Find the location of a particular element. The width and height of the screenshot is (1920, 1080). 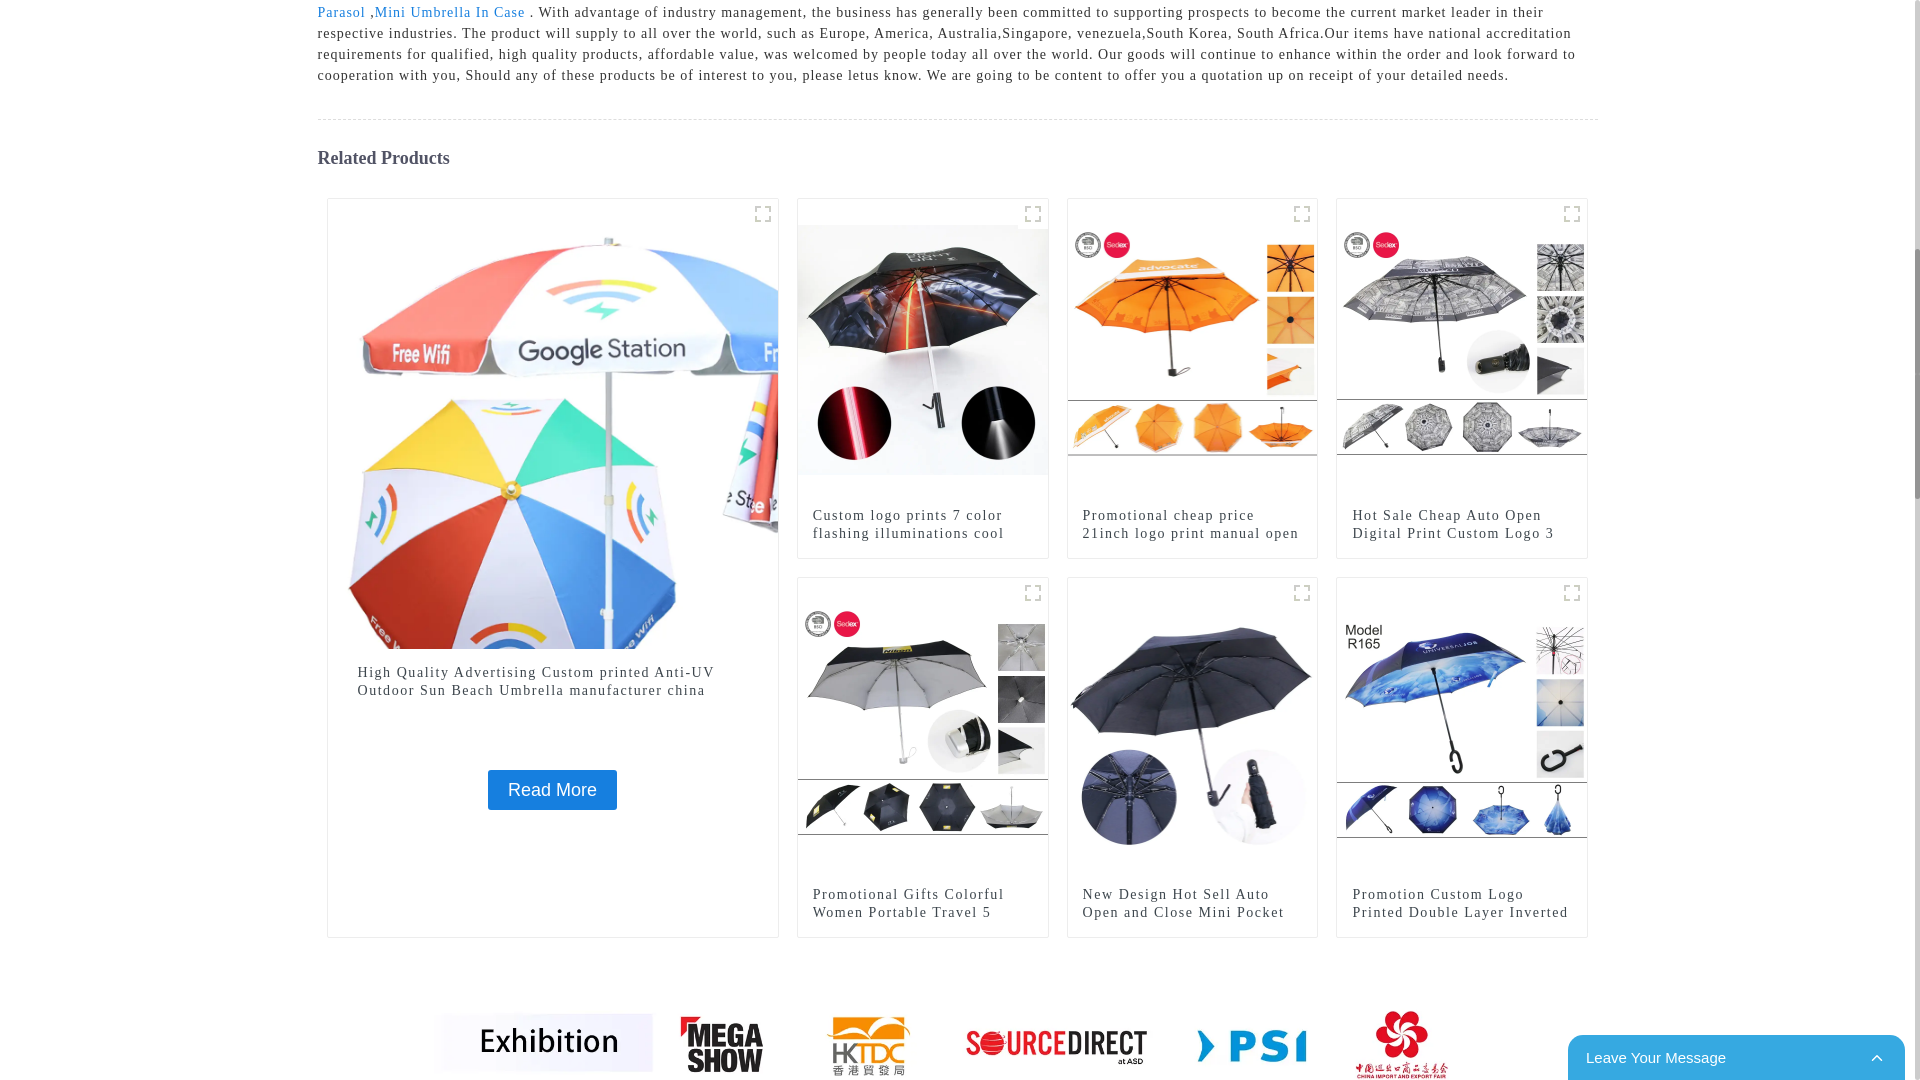

F502 S is located at coordinates (1032, 592).